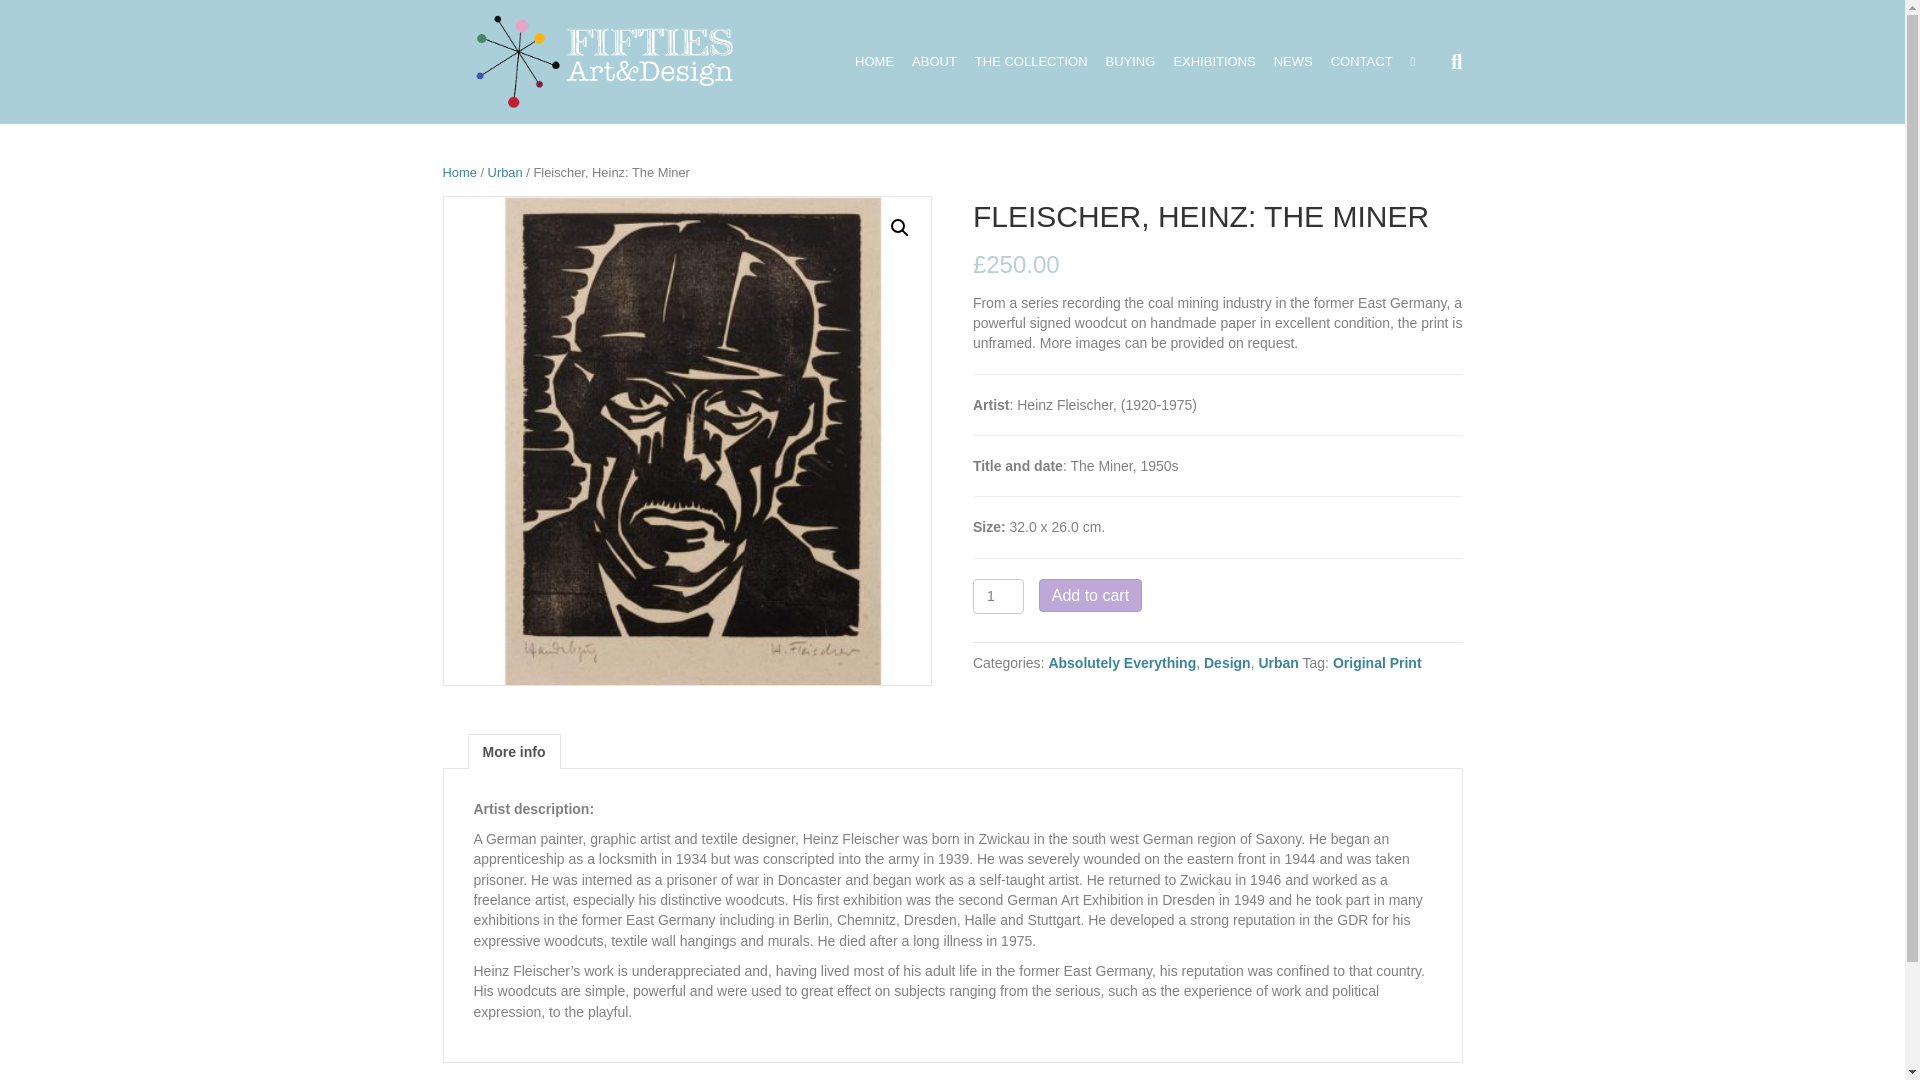  I want to click on Urban, so click(504, 172).